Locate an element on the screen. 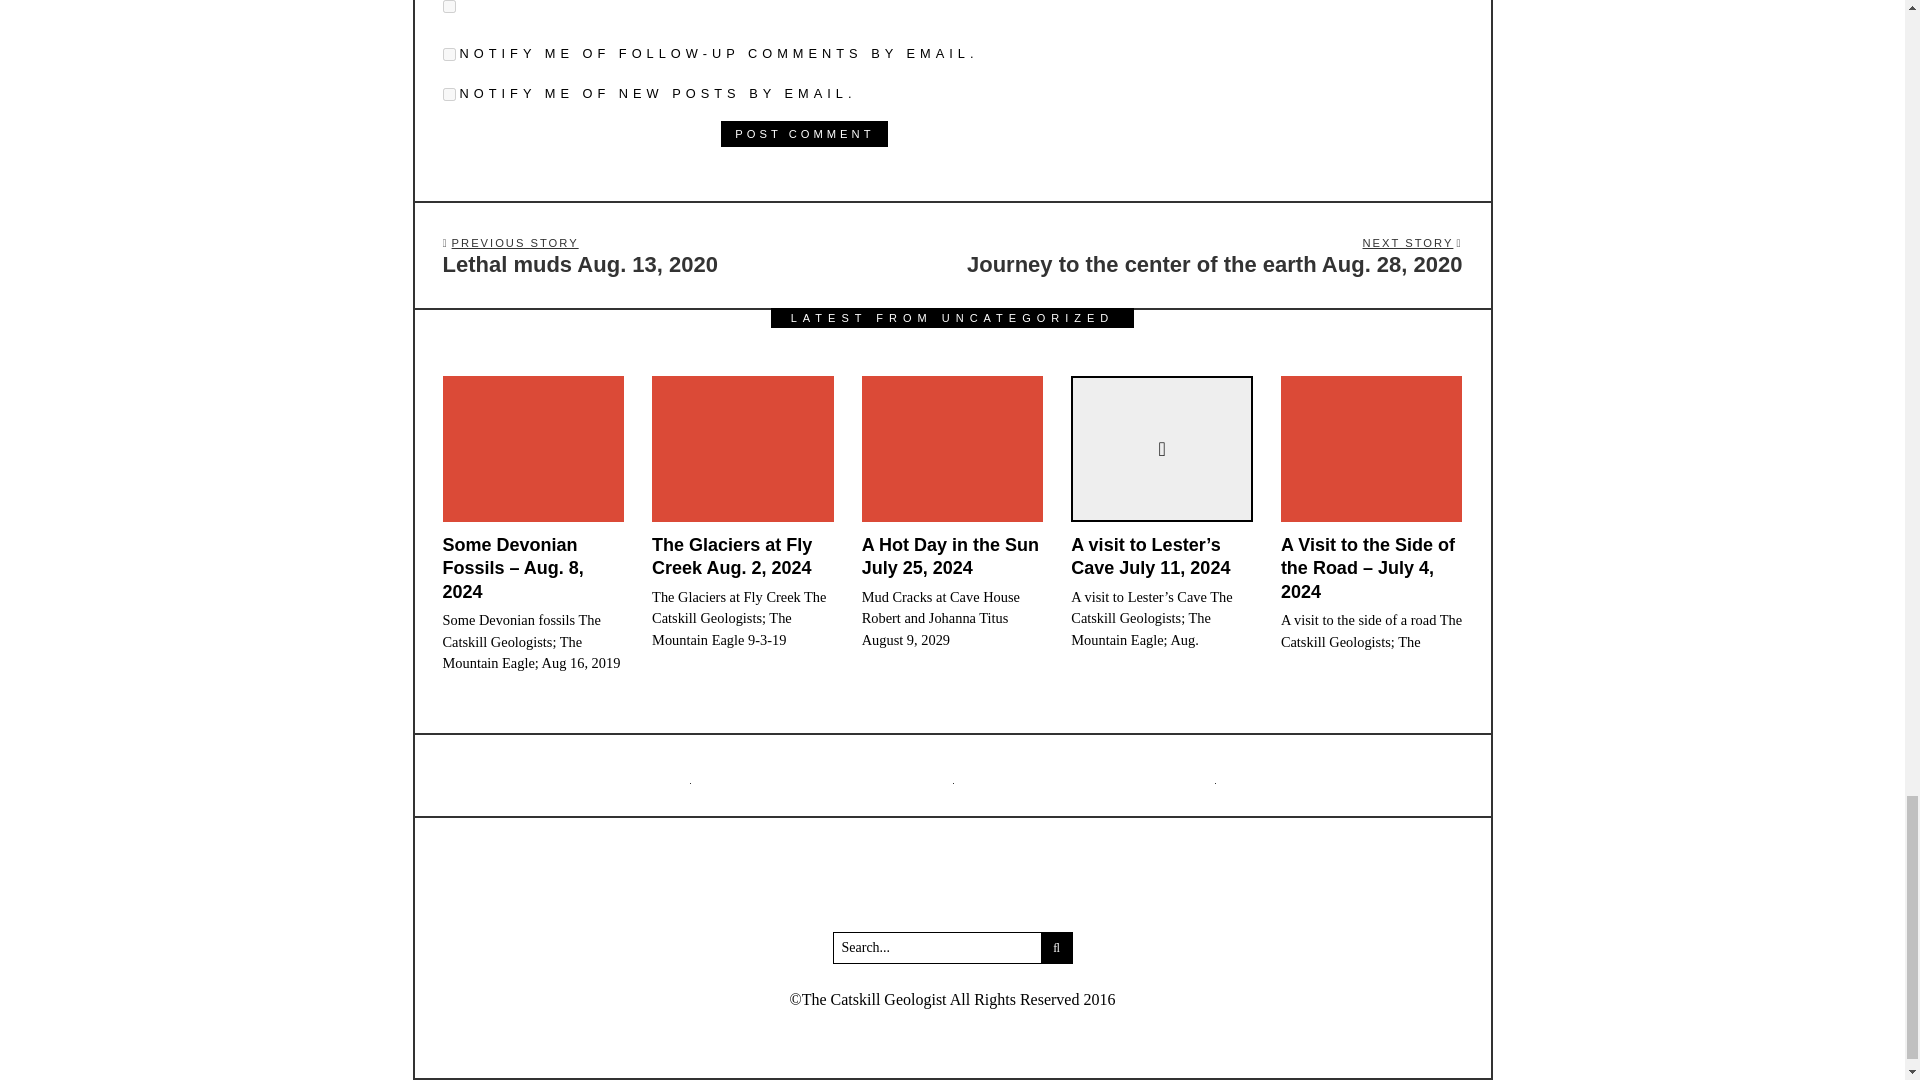 This screenshot has height=1080, width=1920. Post Comment is located at coordinates (690, 256).